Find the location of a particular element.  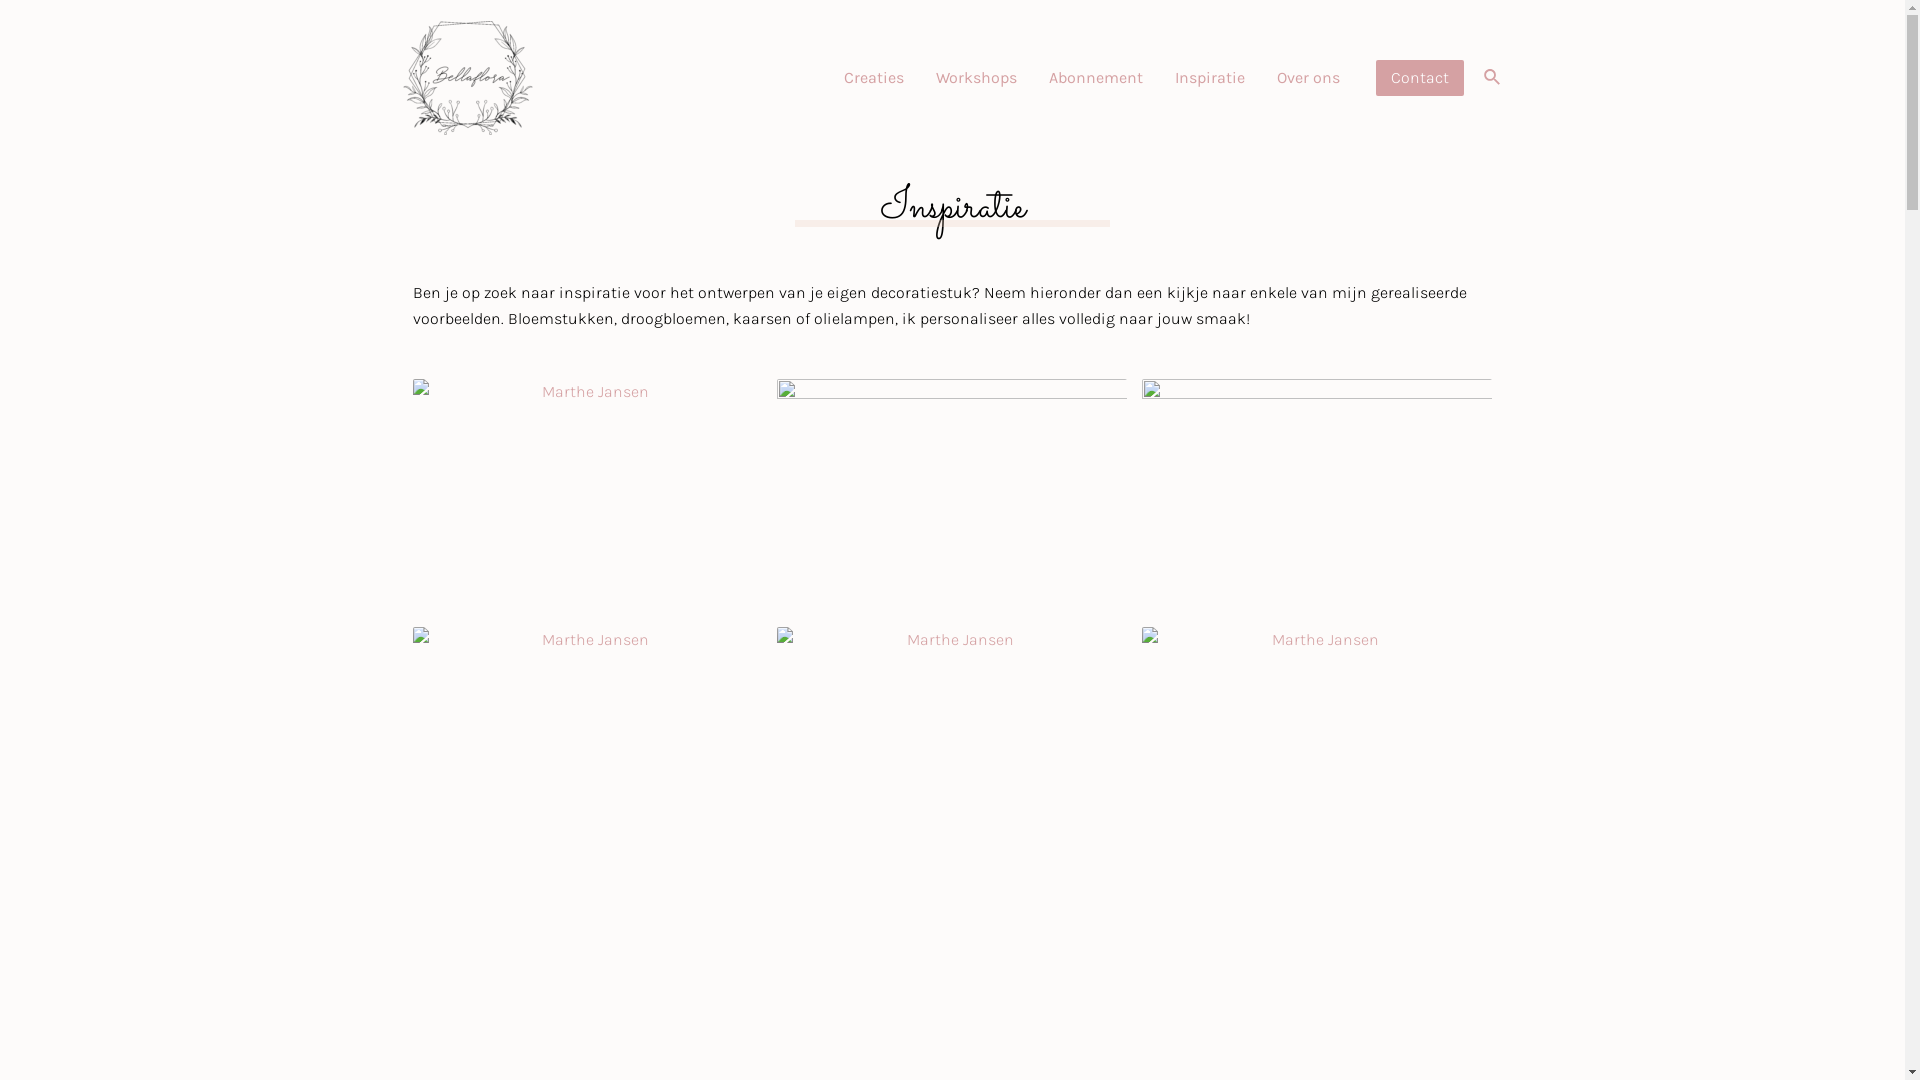

Workshops is located at coordinates (976, 78).